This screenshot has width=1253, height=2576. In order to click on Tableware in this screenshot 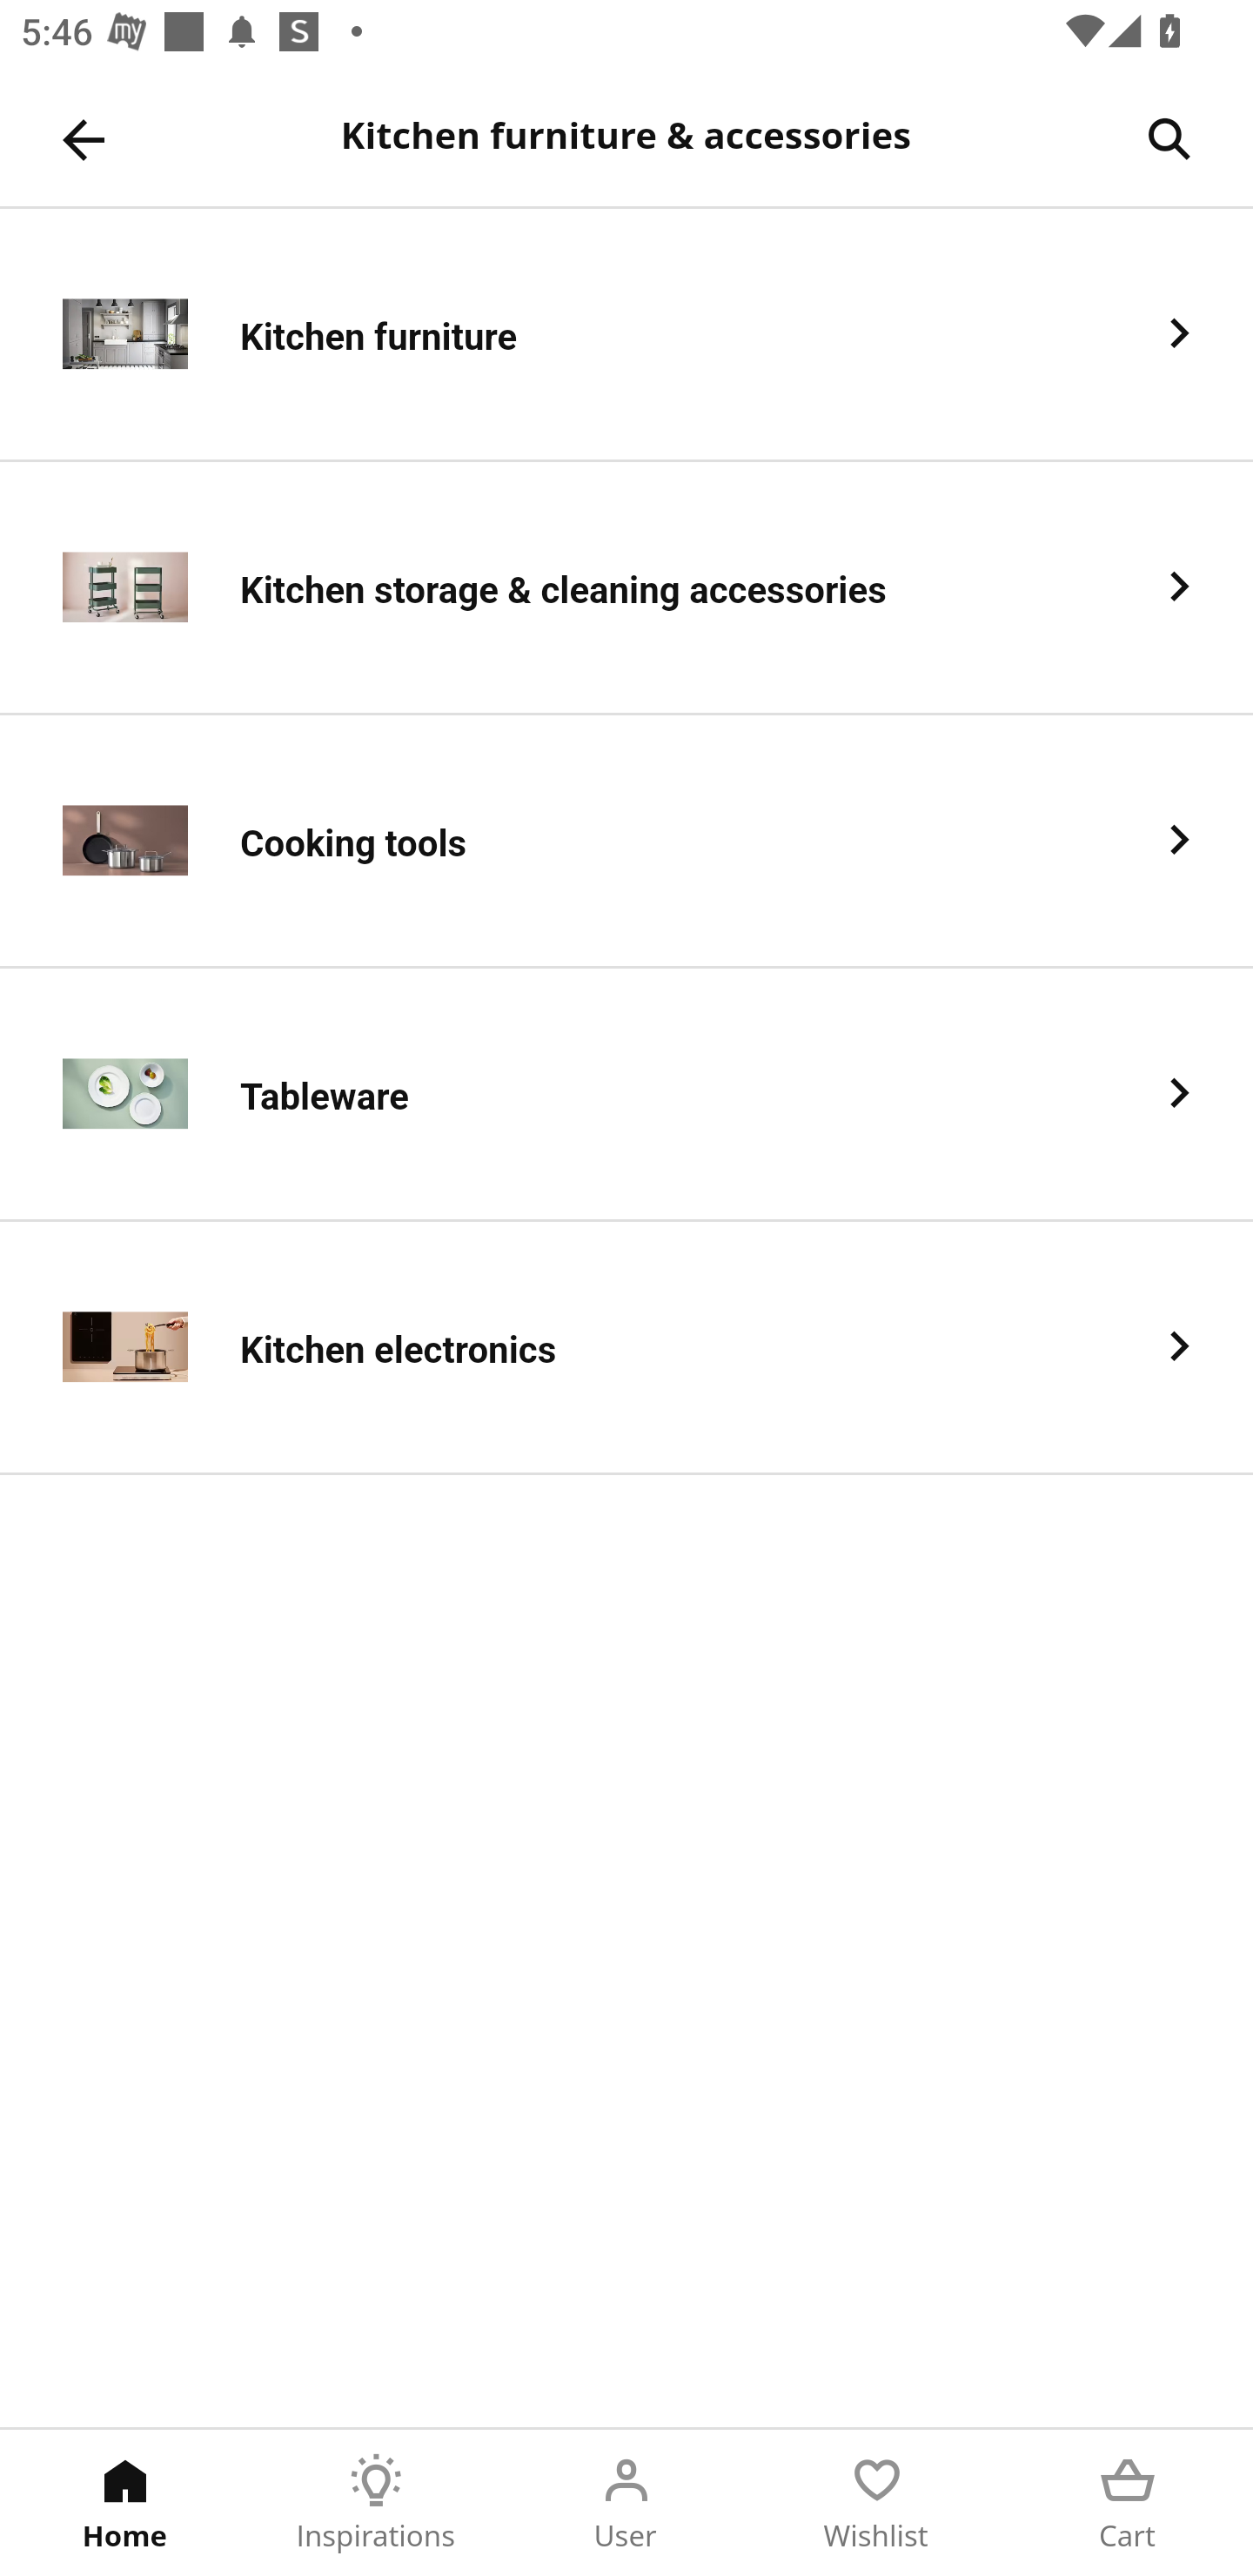, I will do `click(626, 1095)`.